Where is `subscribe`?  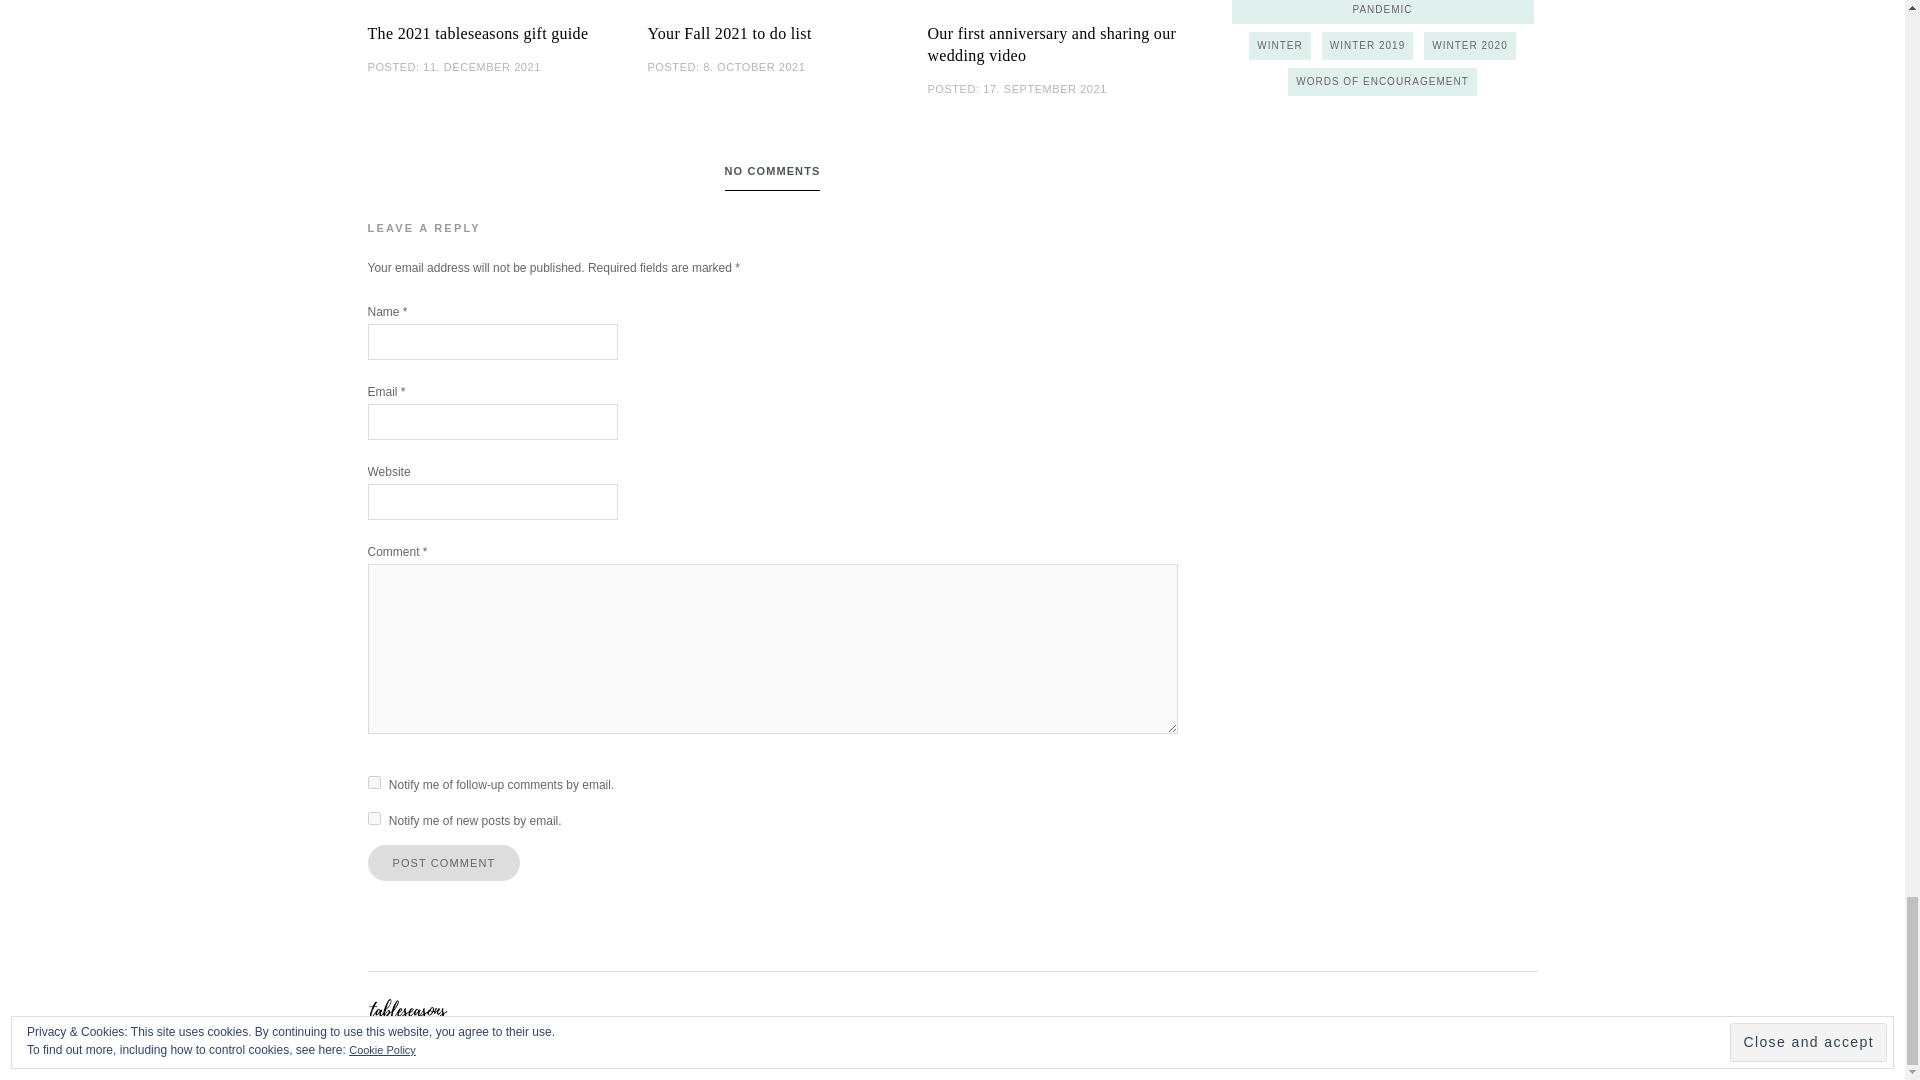 subscribe is located at coordinates (374, 818).